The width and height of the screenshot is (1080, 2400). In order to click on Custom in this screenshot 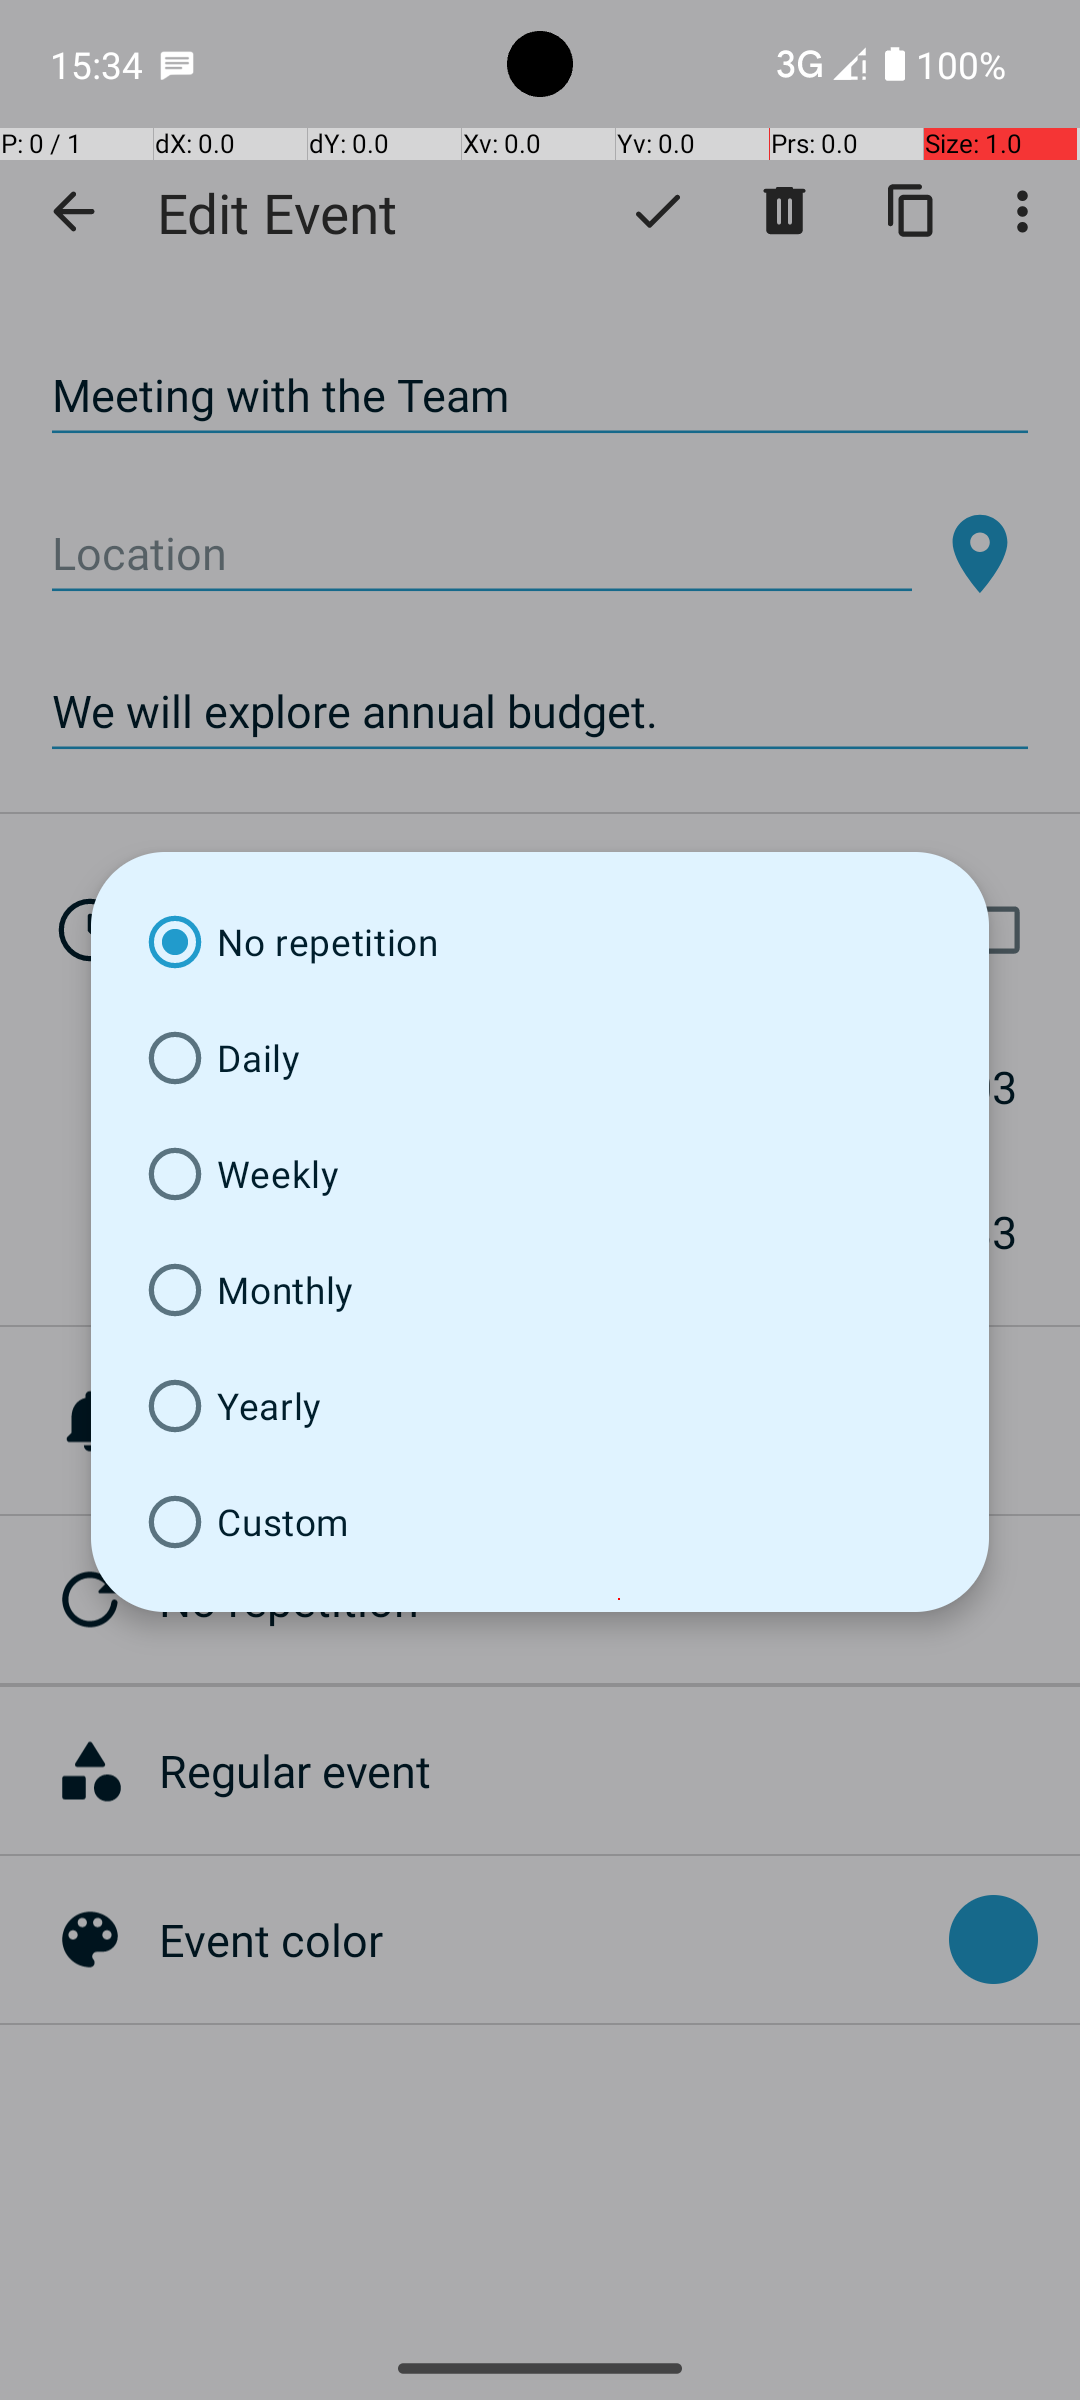, I will do `click(540, 1522)`.